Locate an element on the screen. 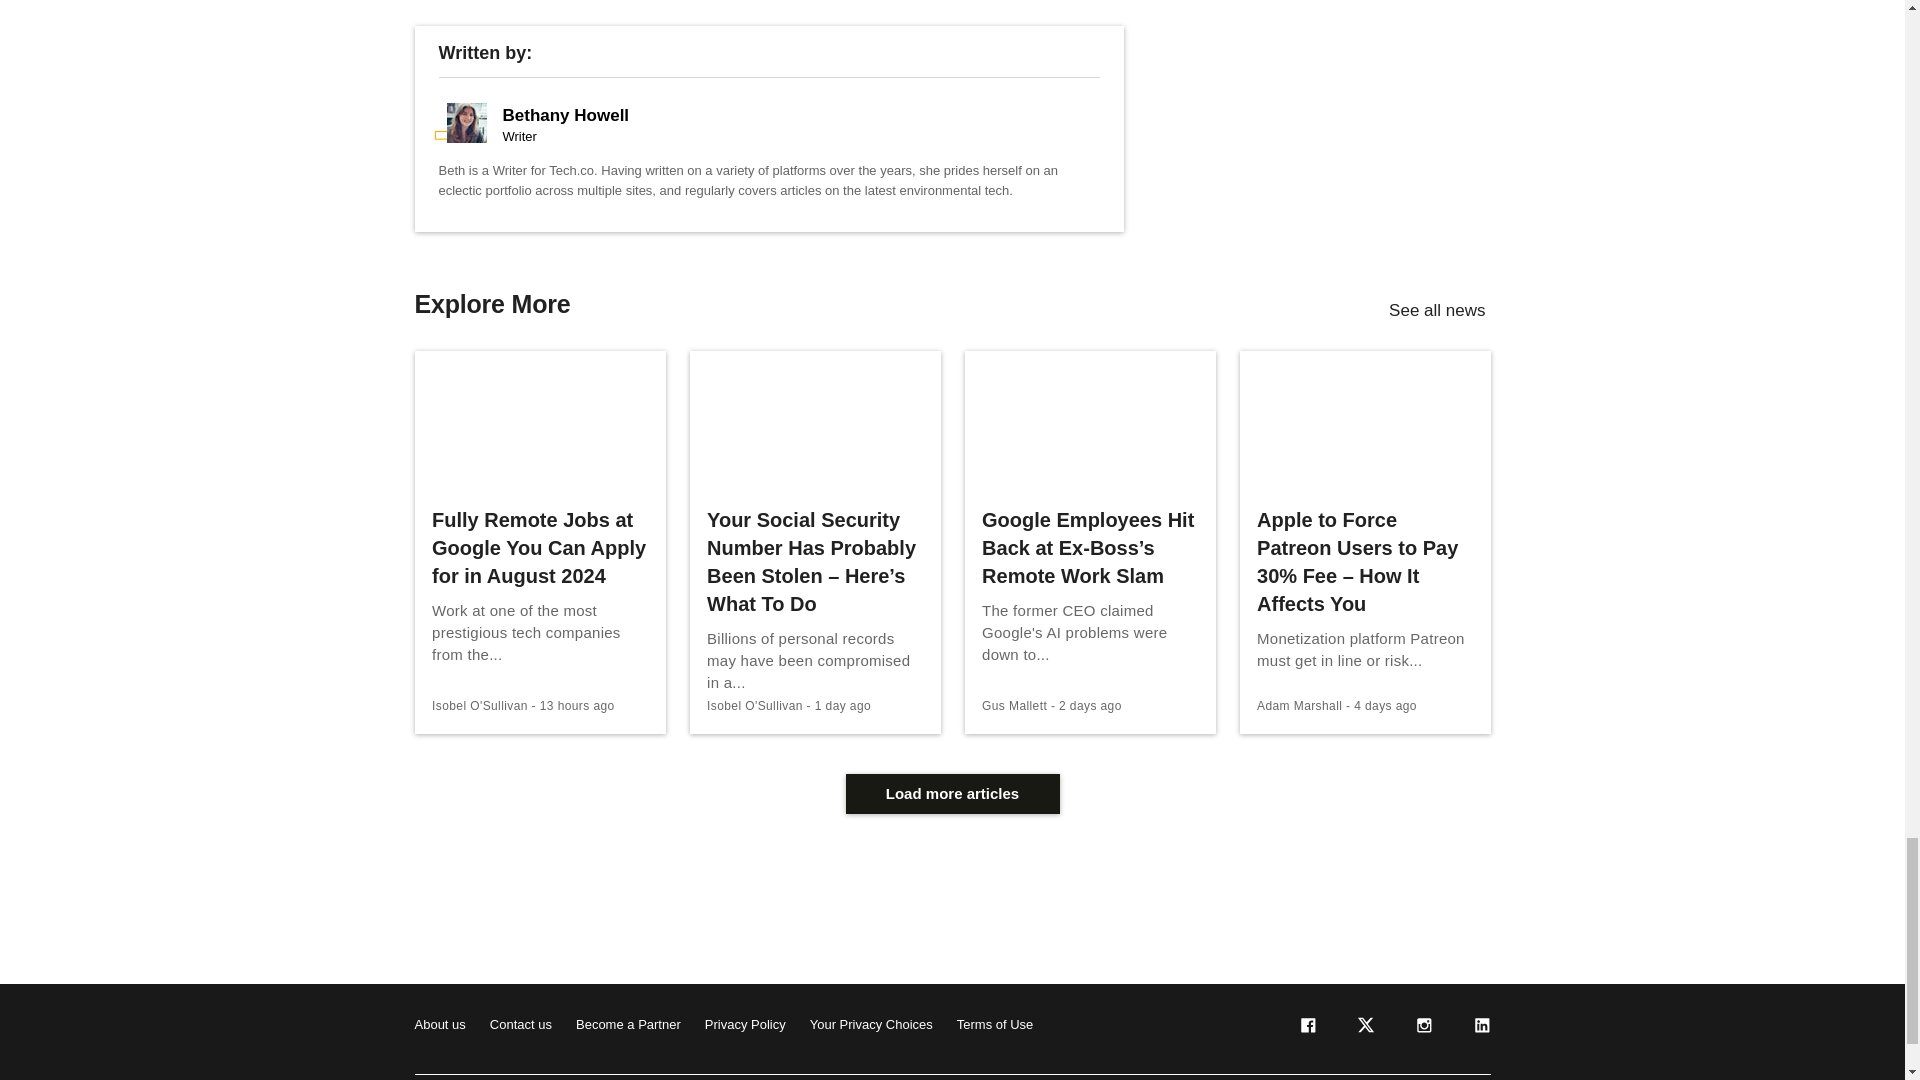 The image size is (1920, 1080). instagram is located at coordinates (1422, 1028).